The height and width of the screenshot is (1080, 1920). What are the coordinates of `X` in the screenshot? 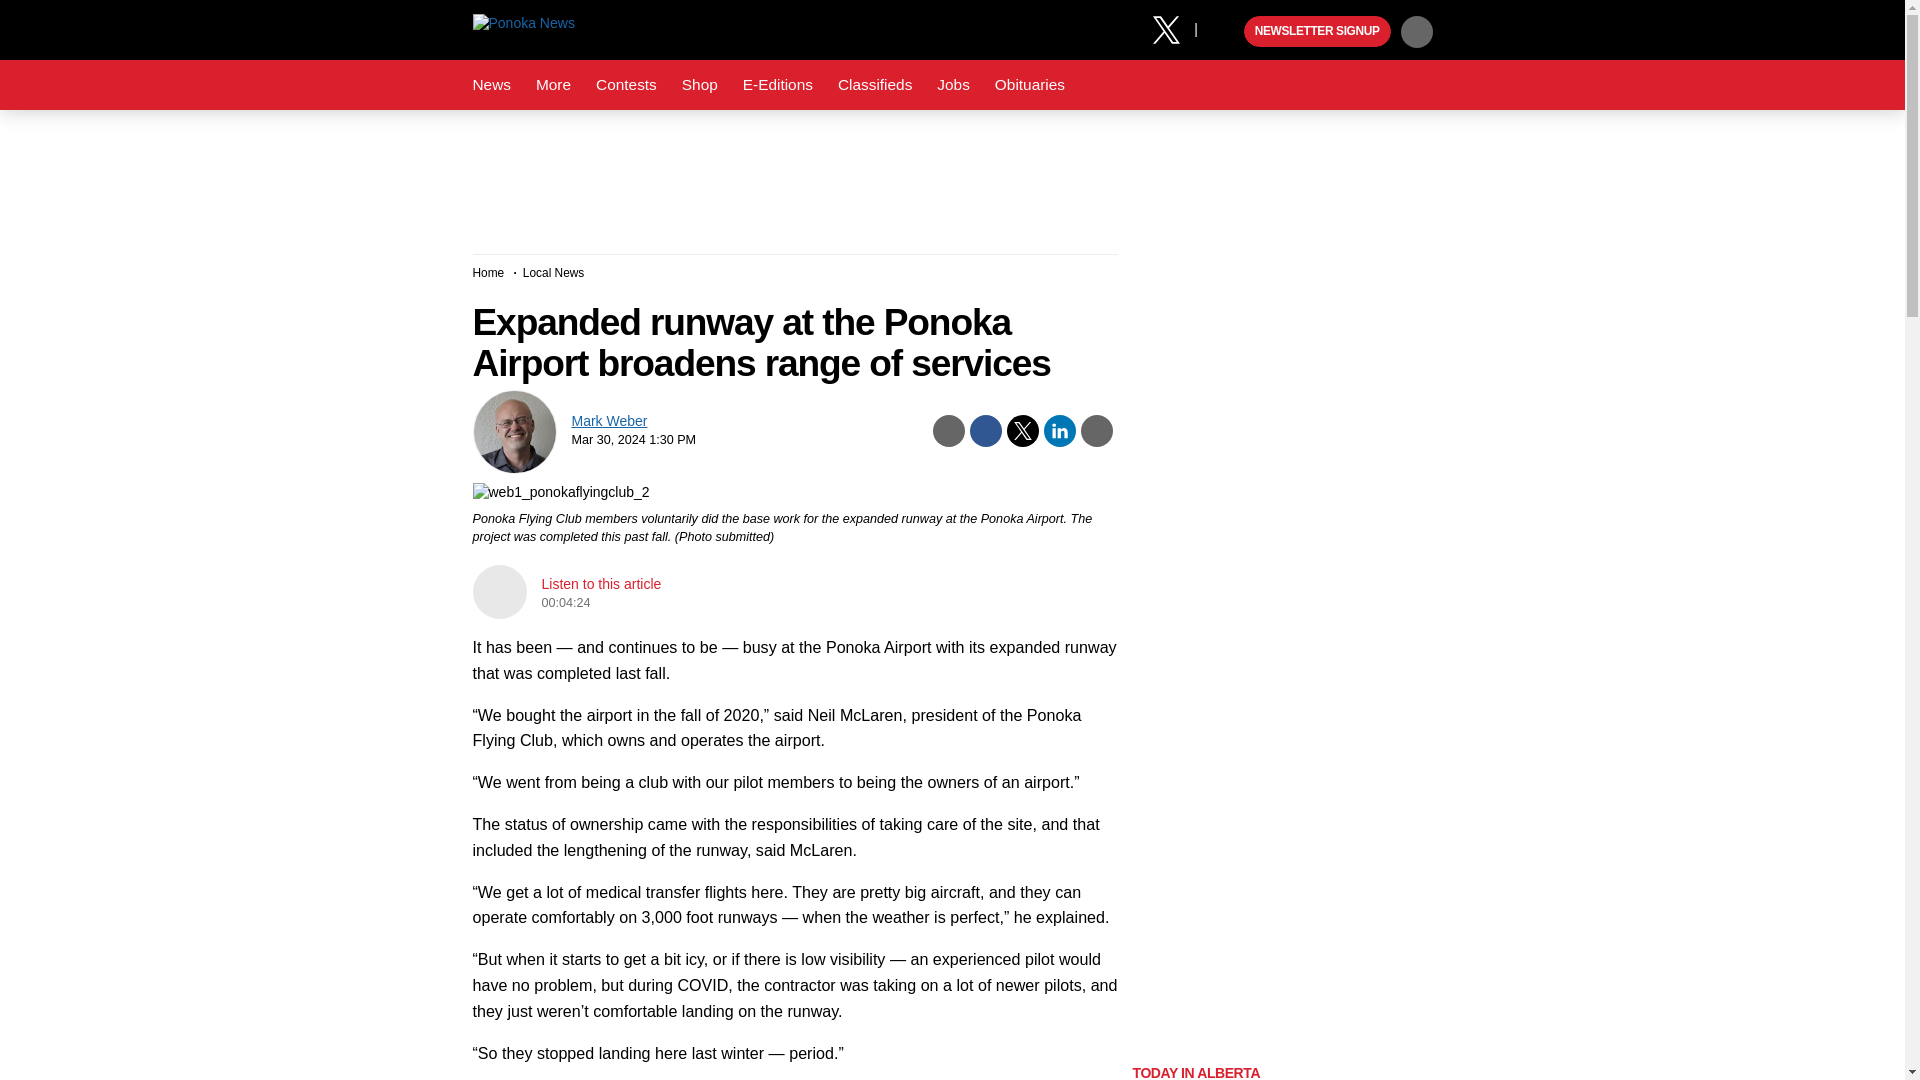 It's located at (1173, 28).